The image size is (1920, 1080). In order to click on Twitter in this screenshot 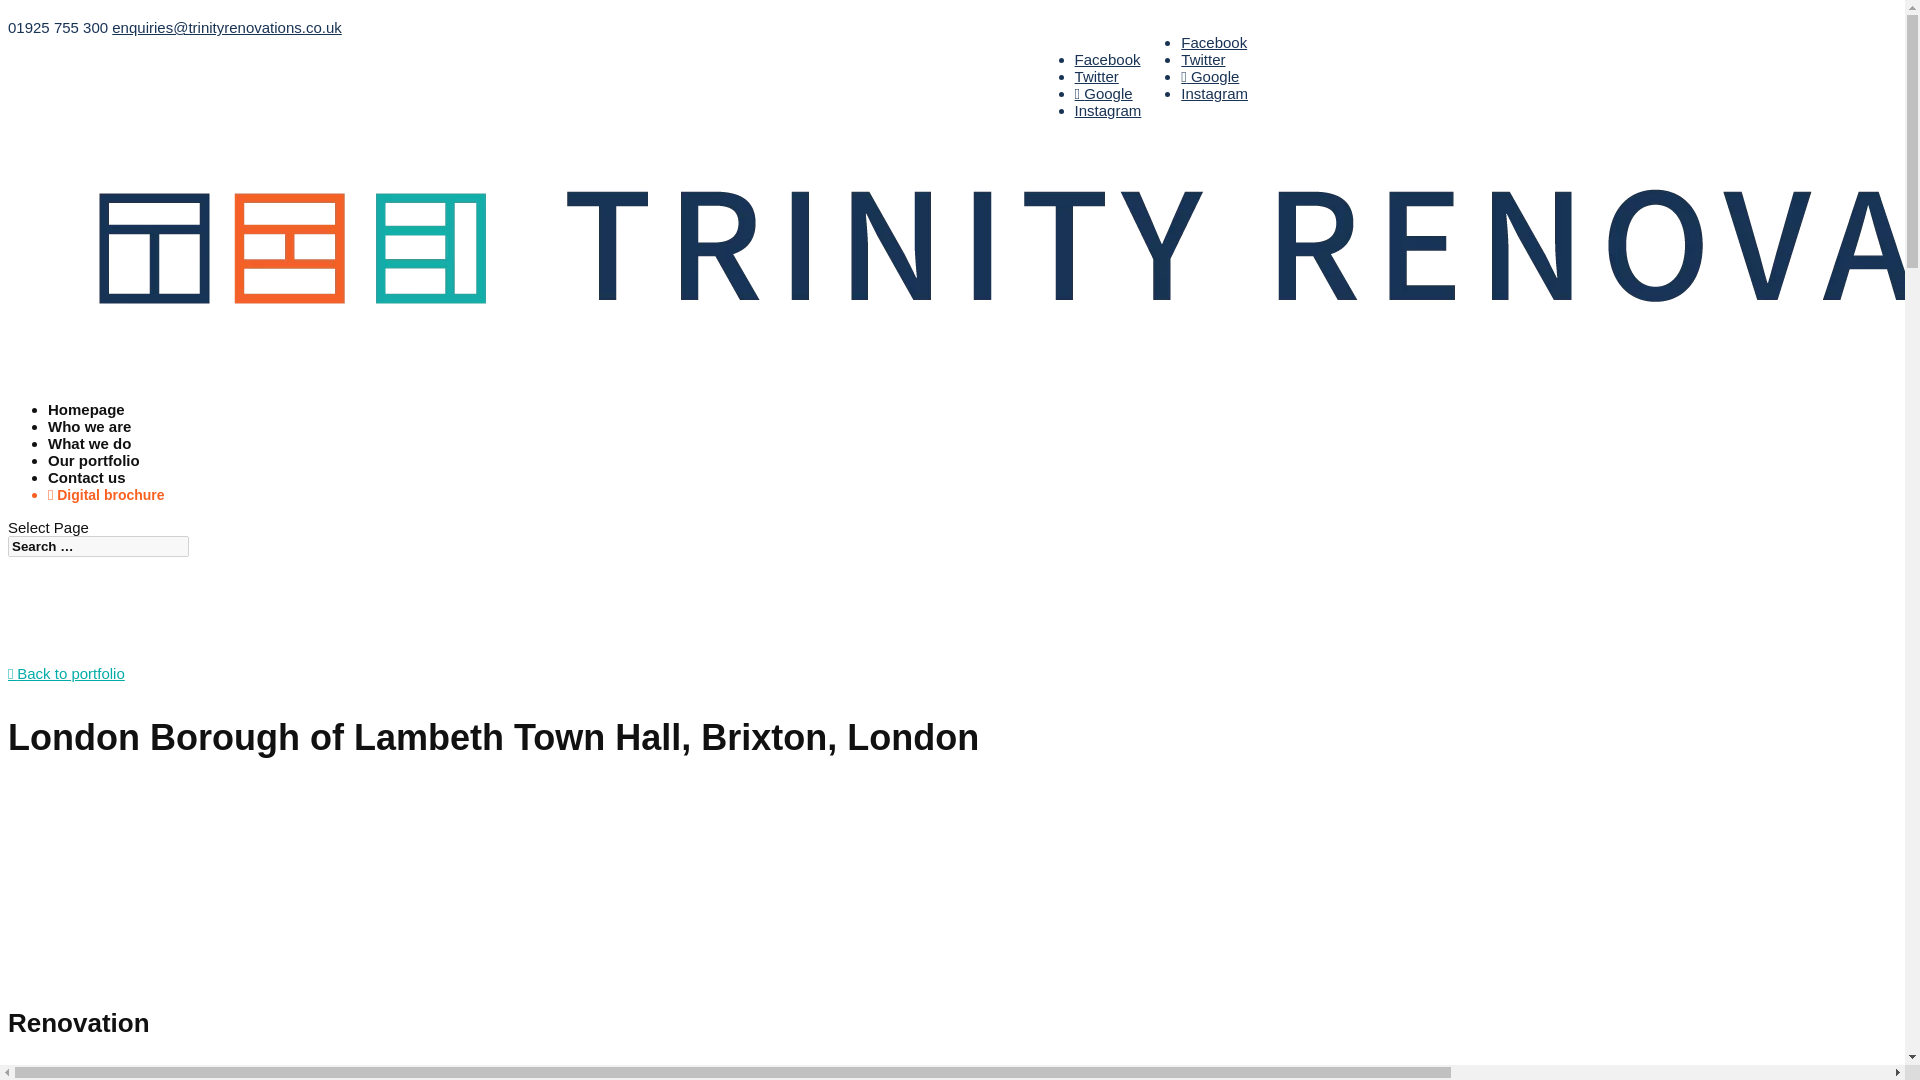, I will do `click(1097, 76)`.